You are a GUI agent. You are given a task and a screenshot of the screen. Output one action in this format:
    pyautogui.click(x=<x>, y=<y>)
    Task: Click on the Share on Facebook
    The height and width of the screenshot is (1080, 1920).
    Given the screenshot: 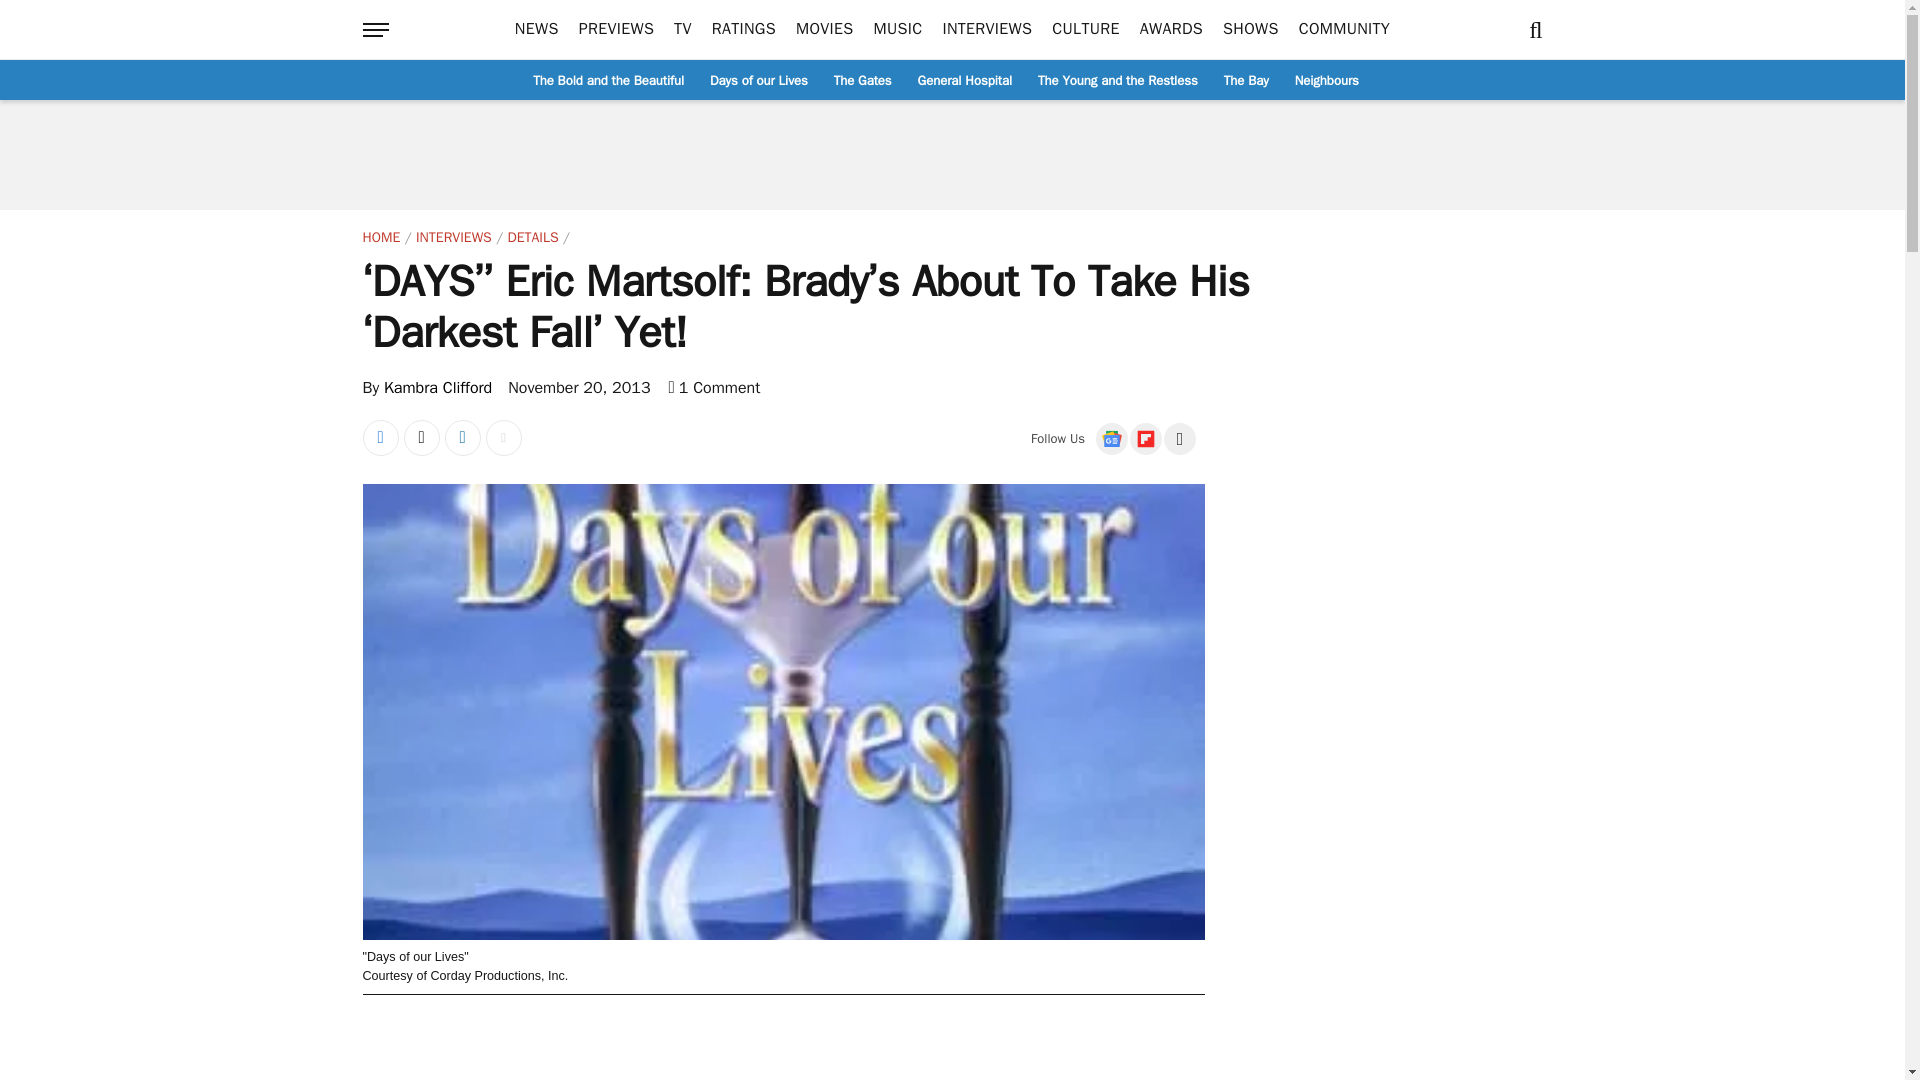 What is the action you would take?
    pyautogui.click(x=380, y=438)
    